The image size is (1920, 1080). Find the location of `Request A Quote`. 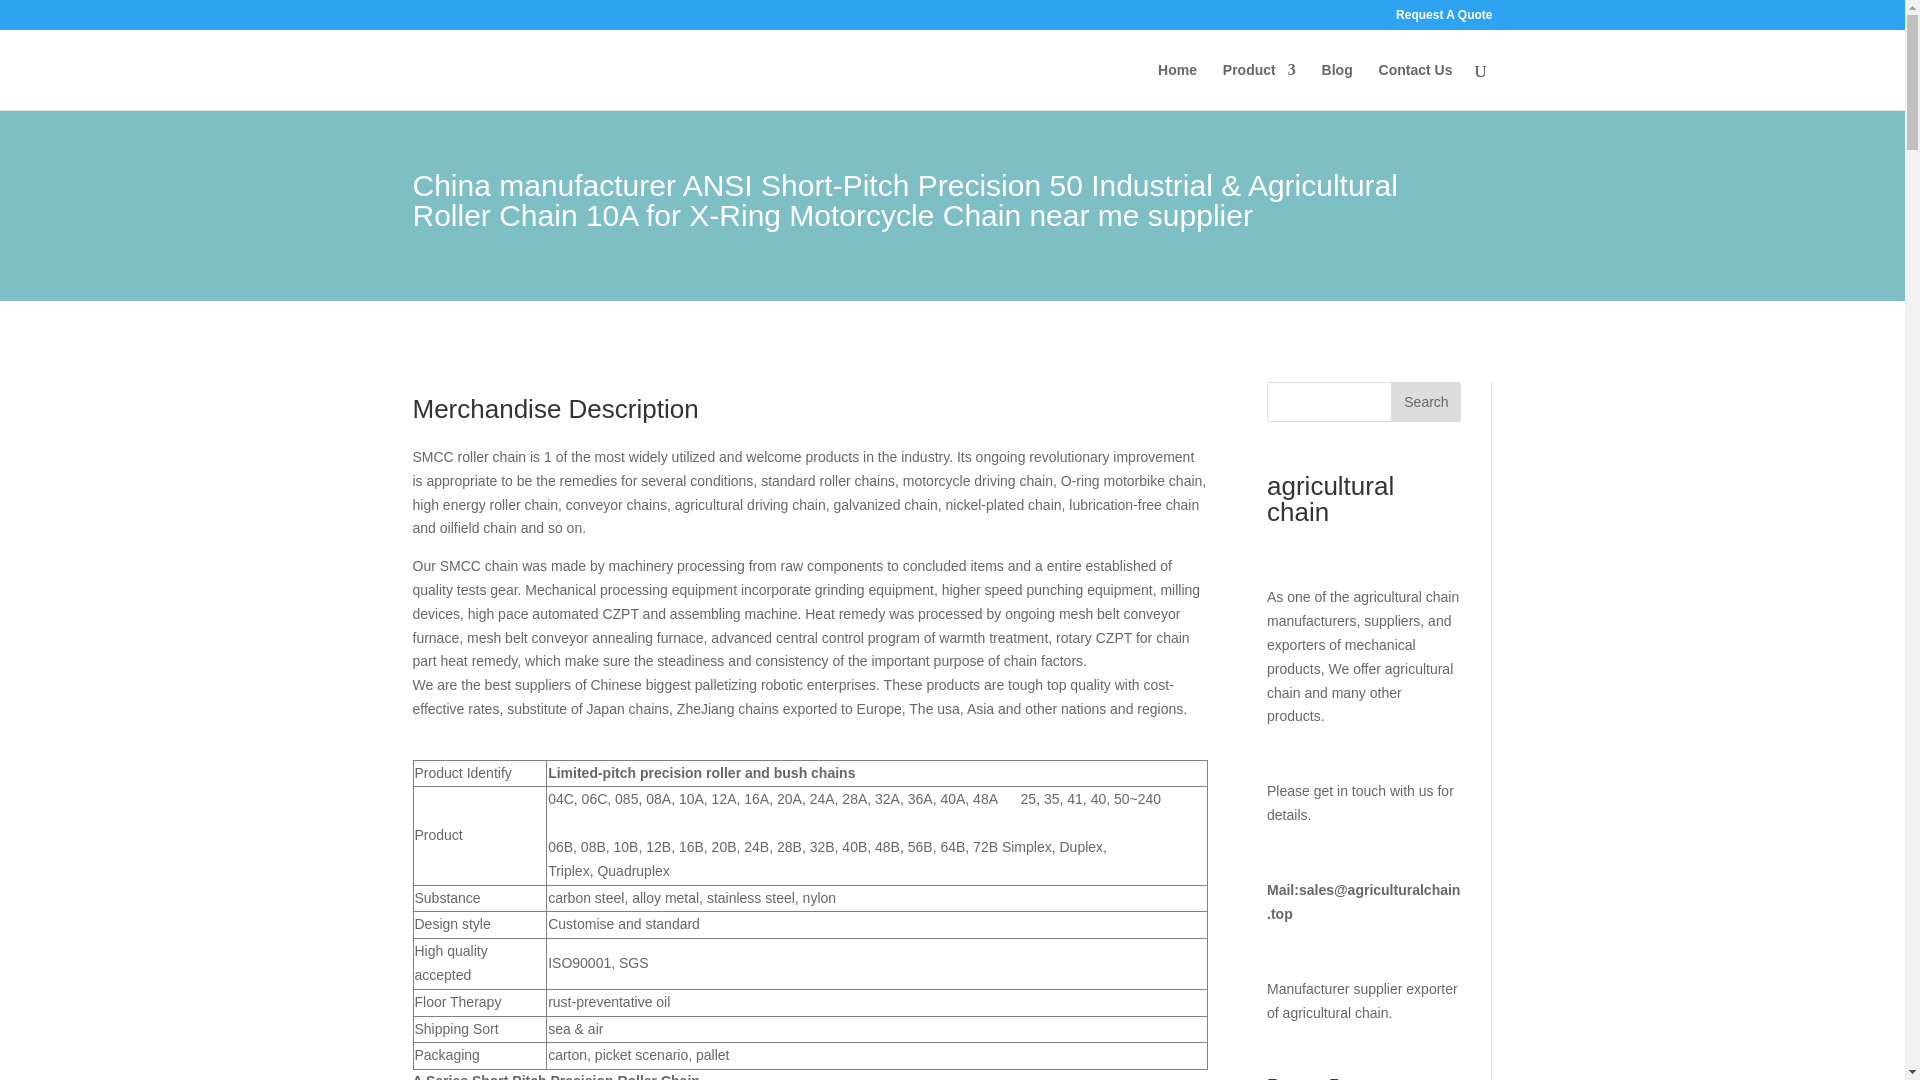

Request A Quote is located at coordinates (1443, 19).